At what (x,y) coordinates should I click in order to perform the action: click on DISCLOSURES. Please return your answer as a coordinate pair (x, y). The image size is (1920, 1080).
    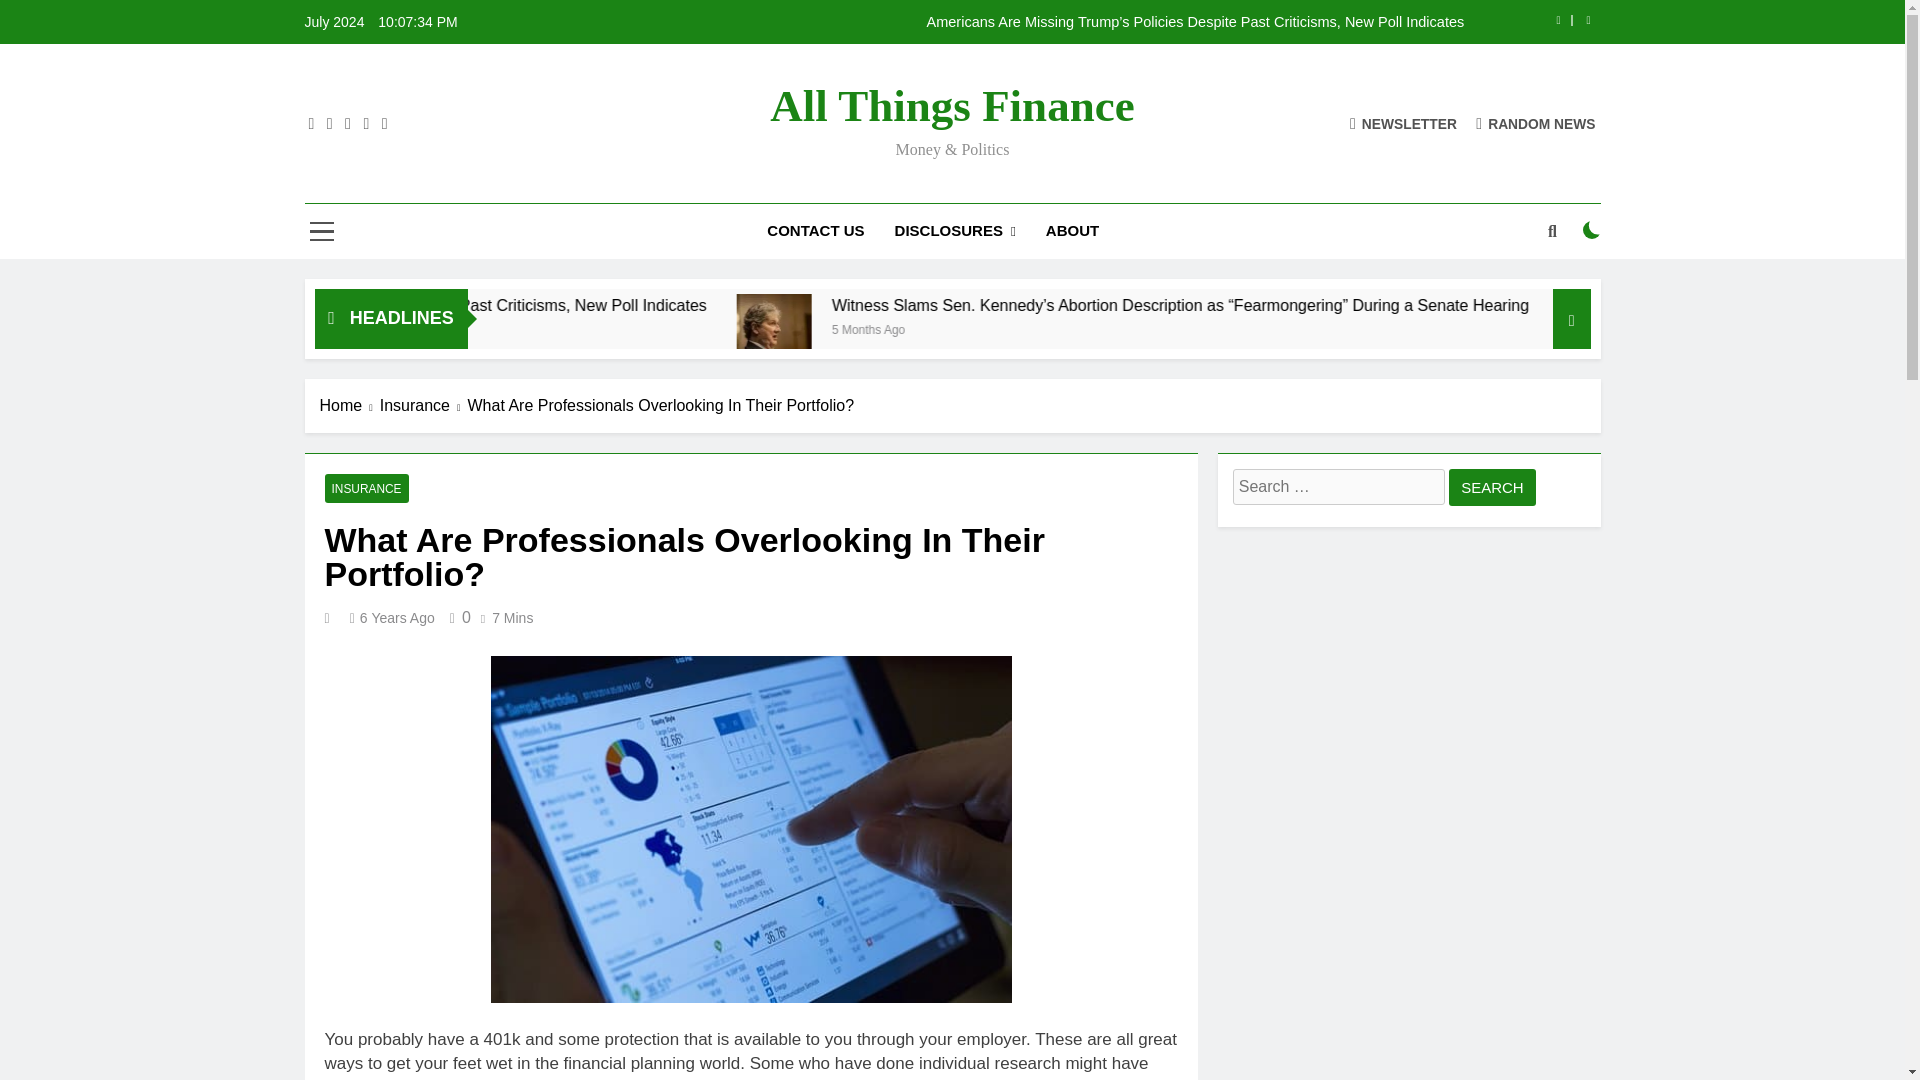
    Looking at the image, I should click on (955, 232).